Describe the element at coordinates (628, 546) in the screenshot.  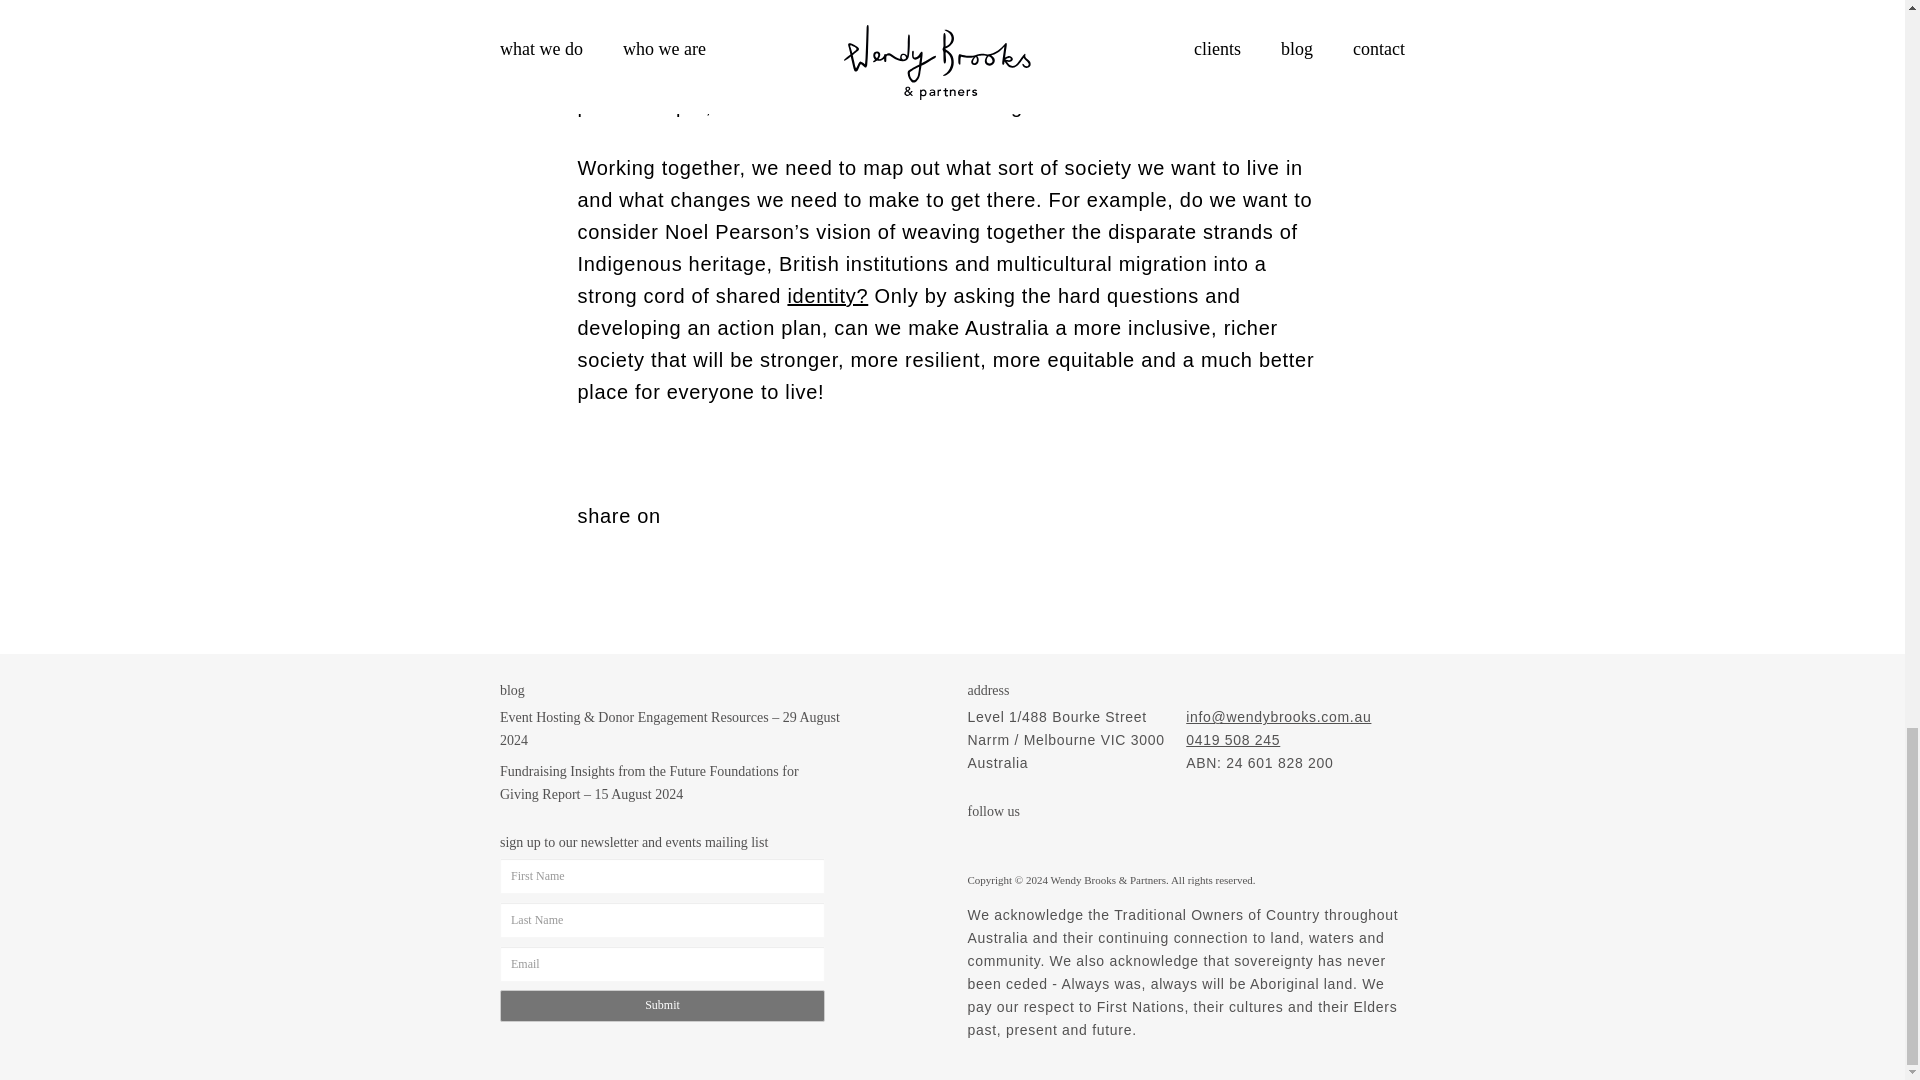
I see `Share on LinkedIn` at that location.